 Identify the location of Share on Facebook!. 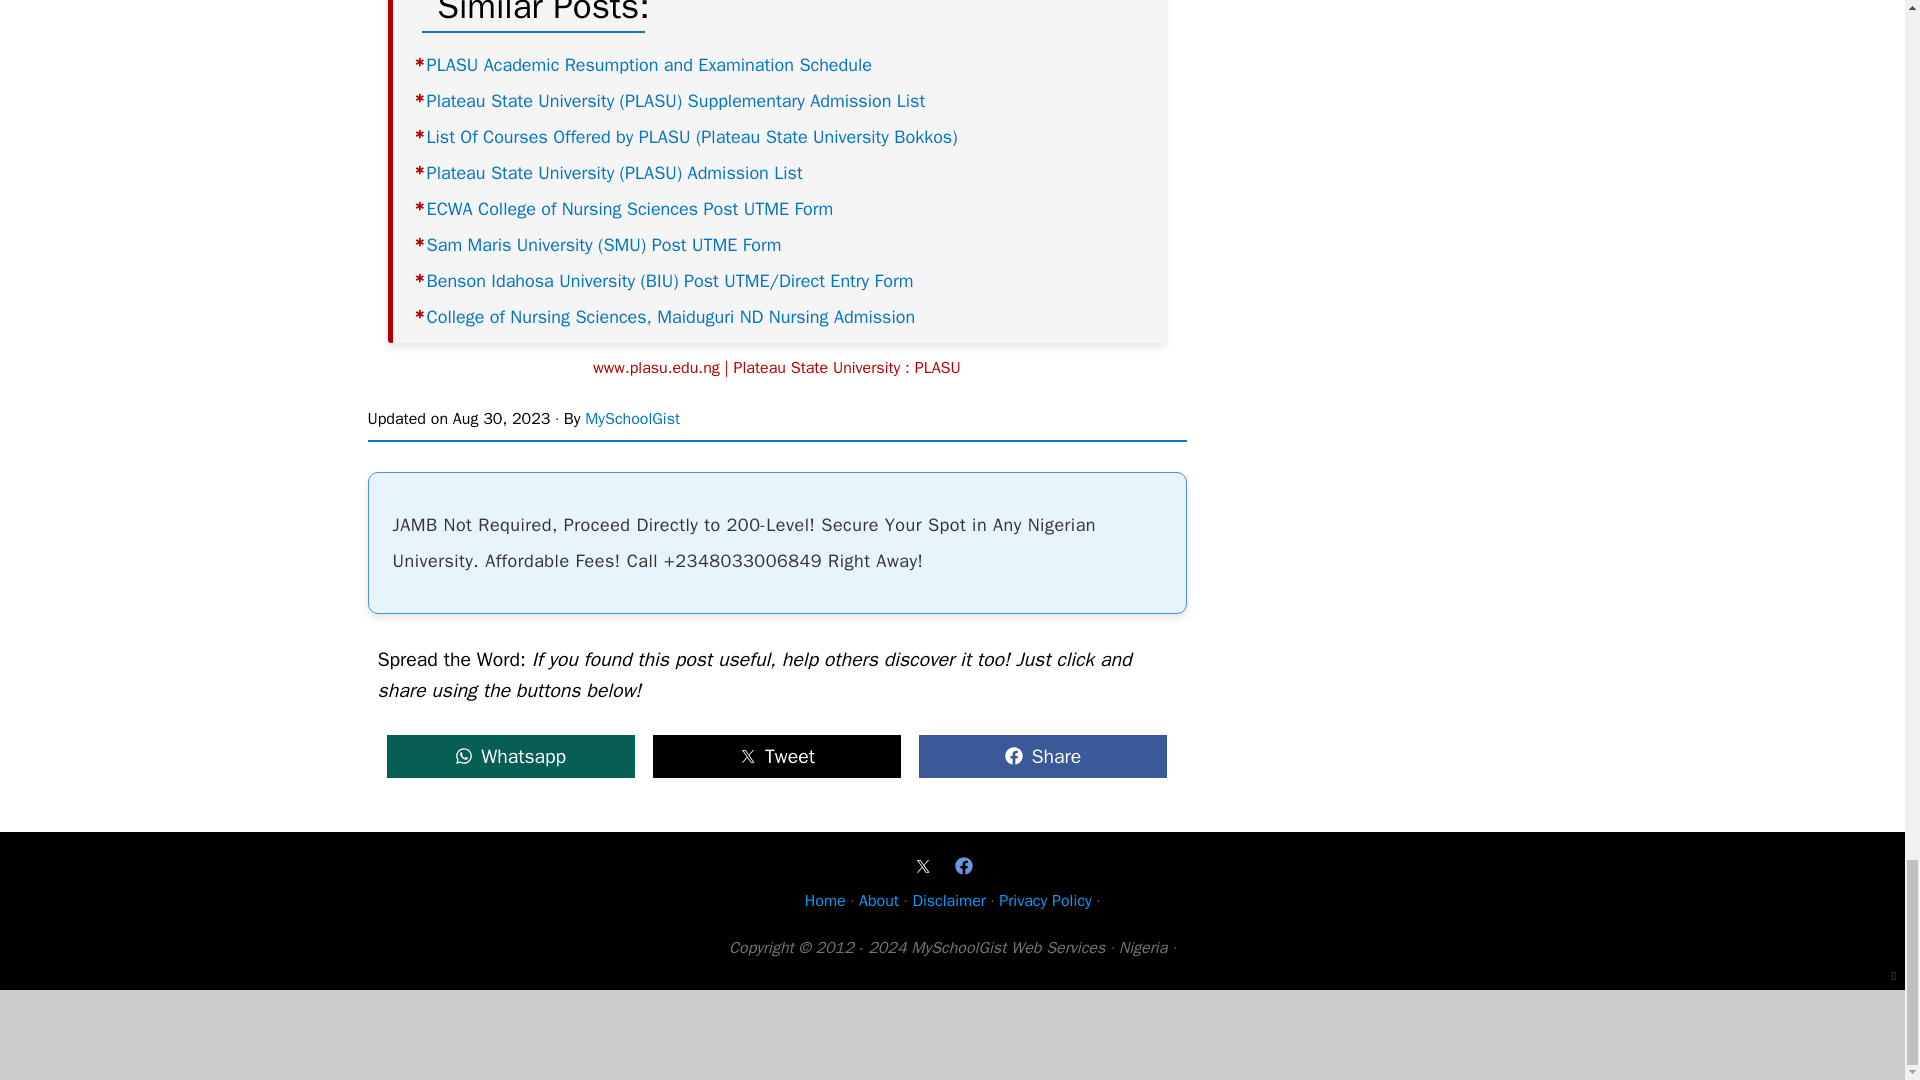
(1042, 756).